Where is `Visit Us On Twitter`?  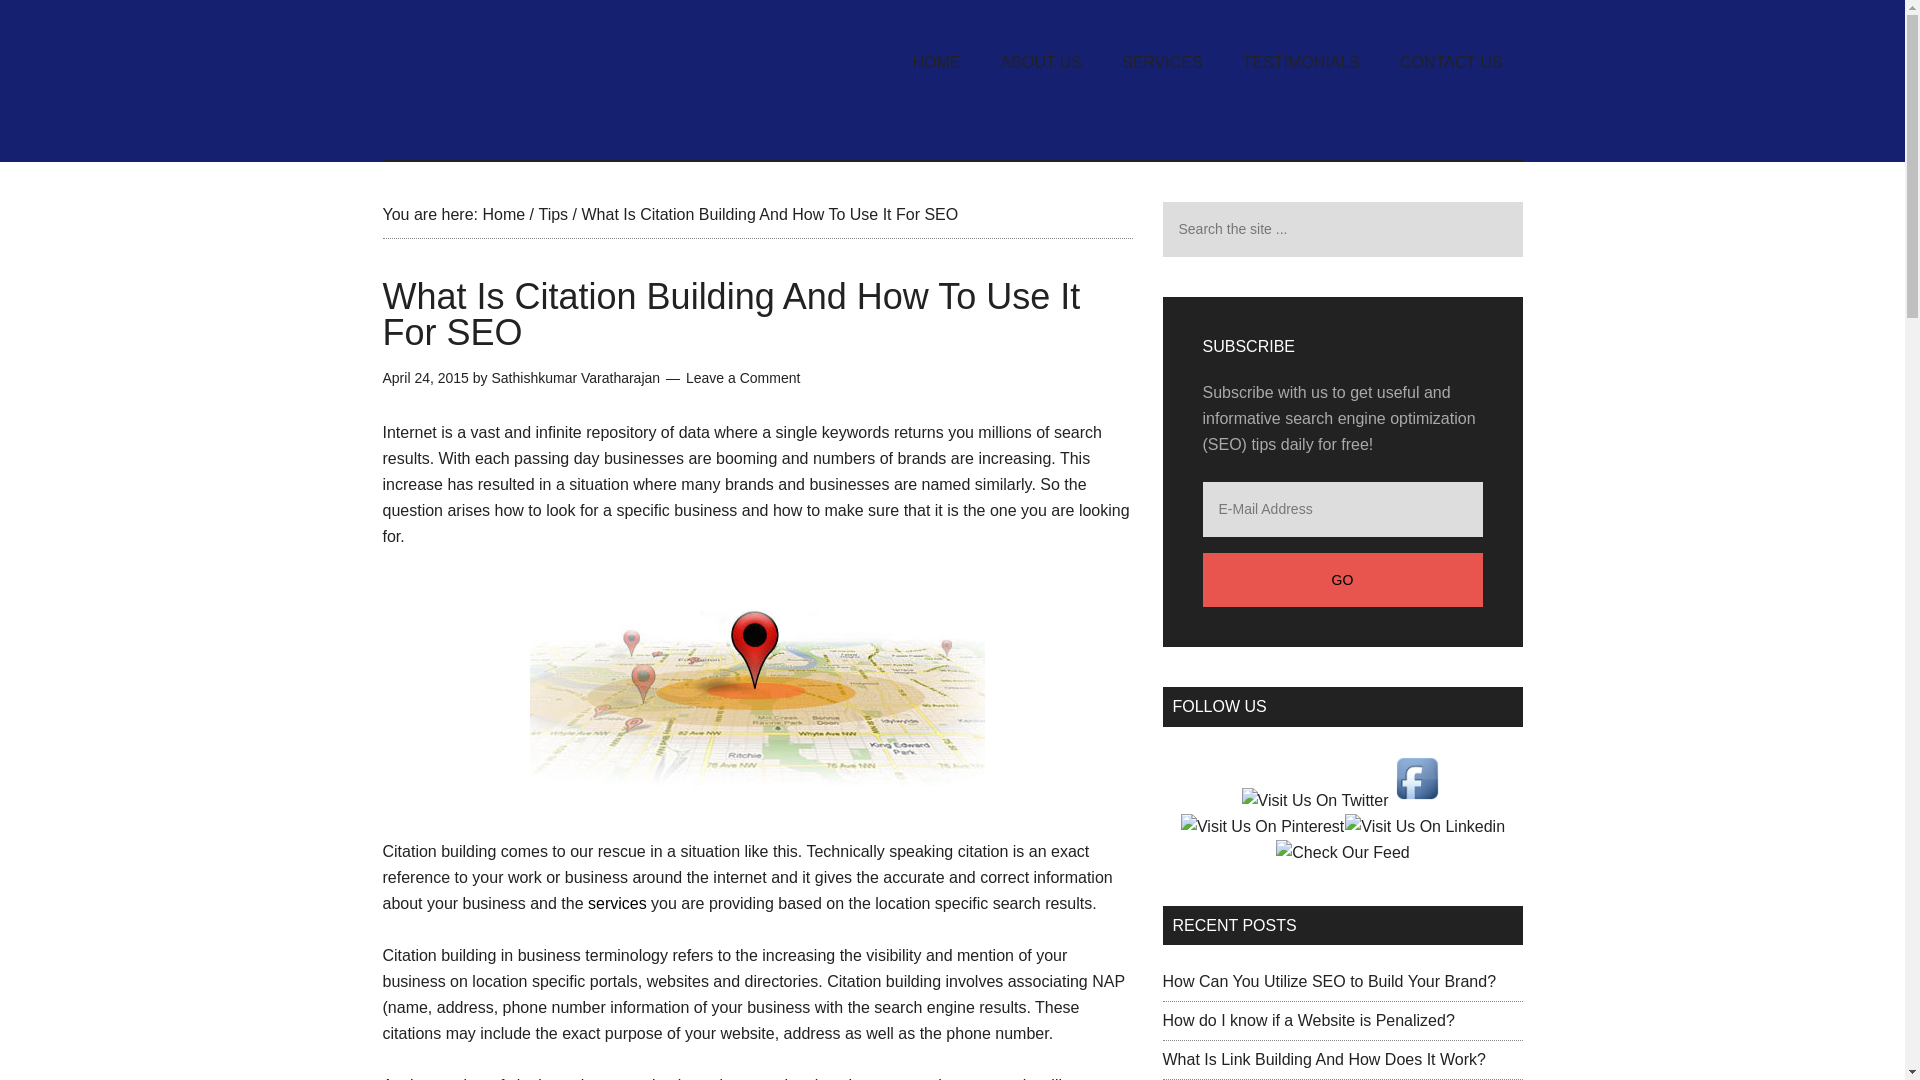 Visit Us On Twitter is located at coordinates (1314, 800).